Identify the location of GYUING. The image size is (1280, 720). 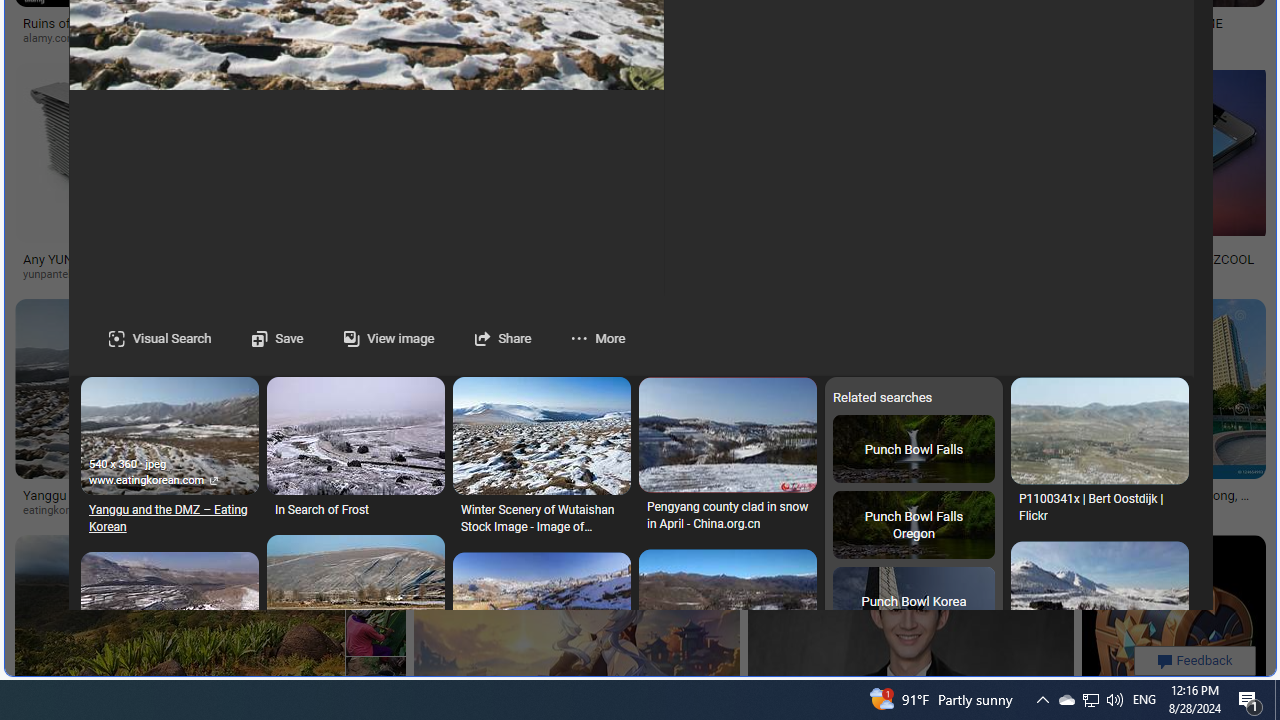
(904, 494).